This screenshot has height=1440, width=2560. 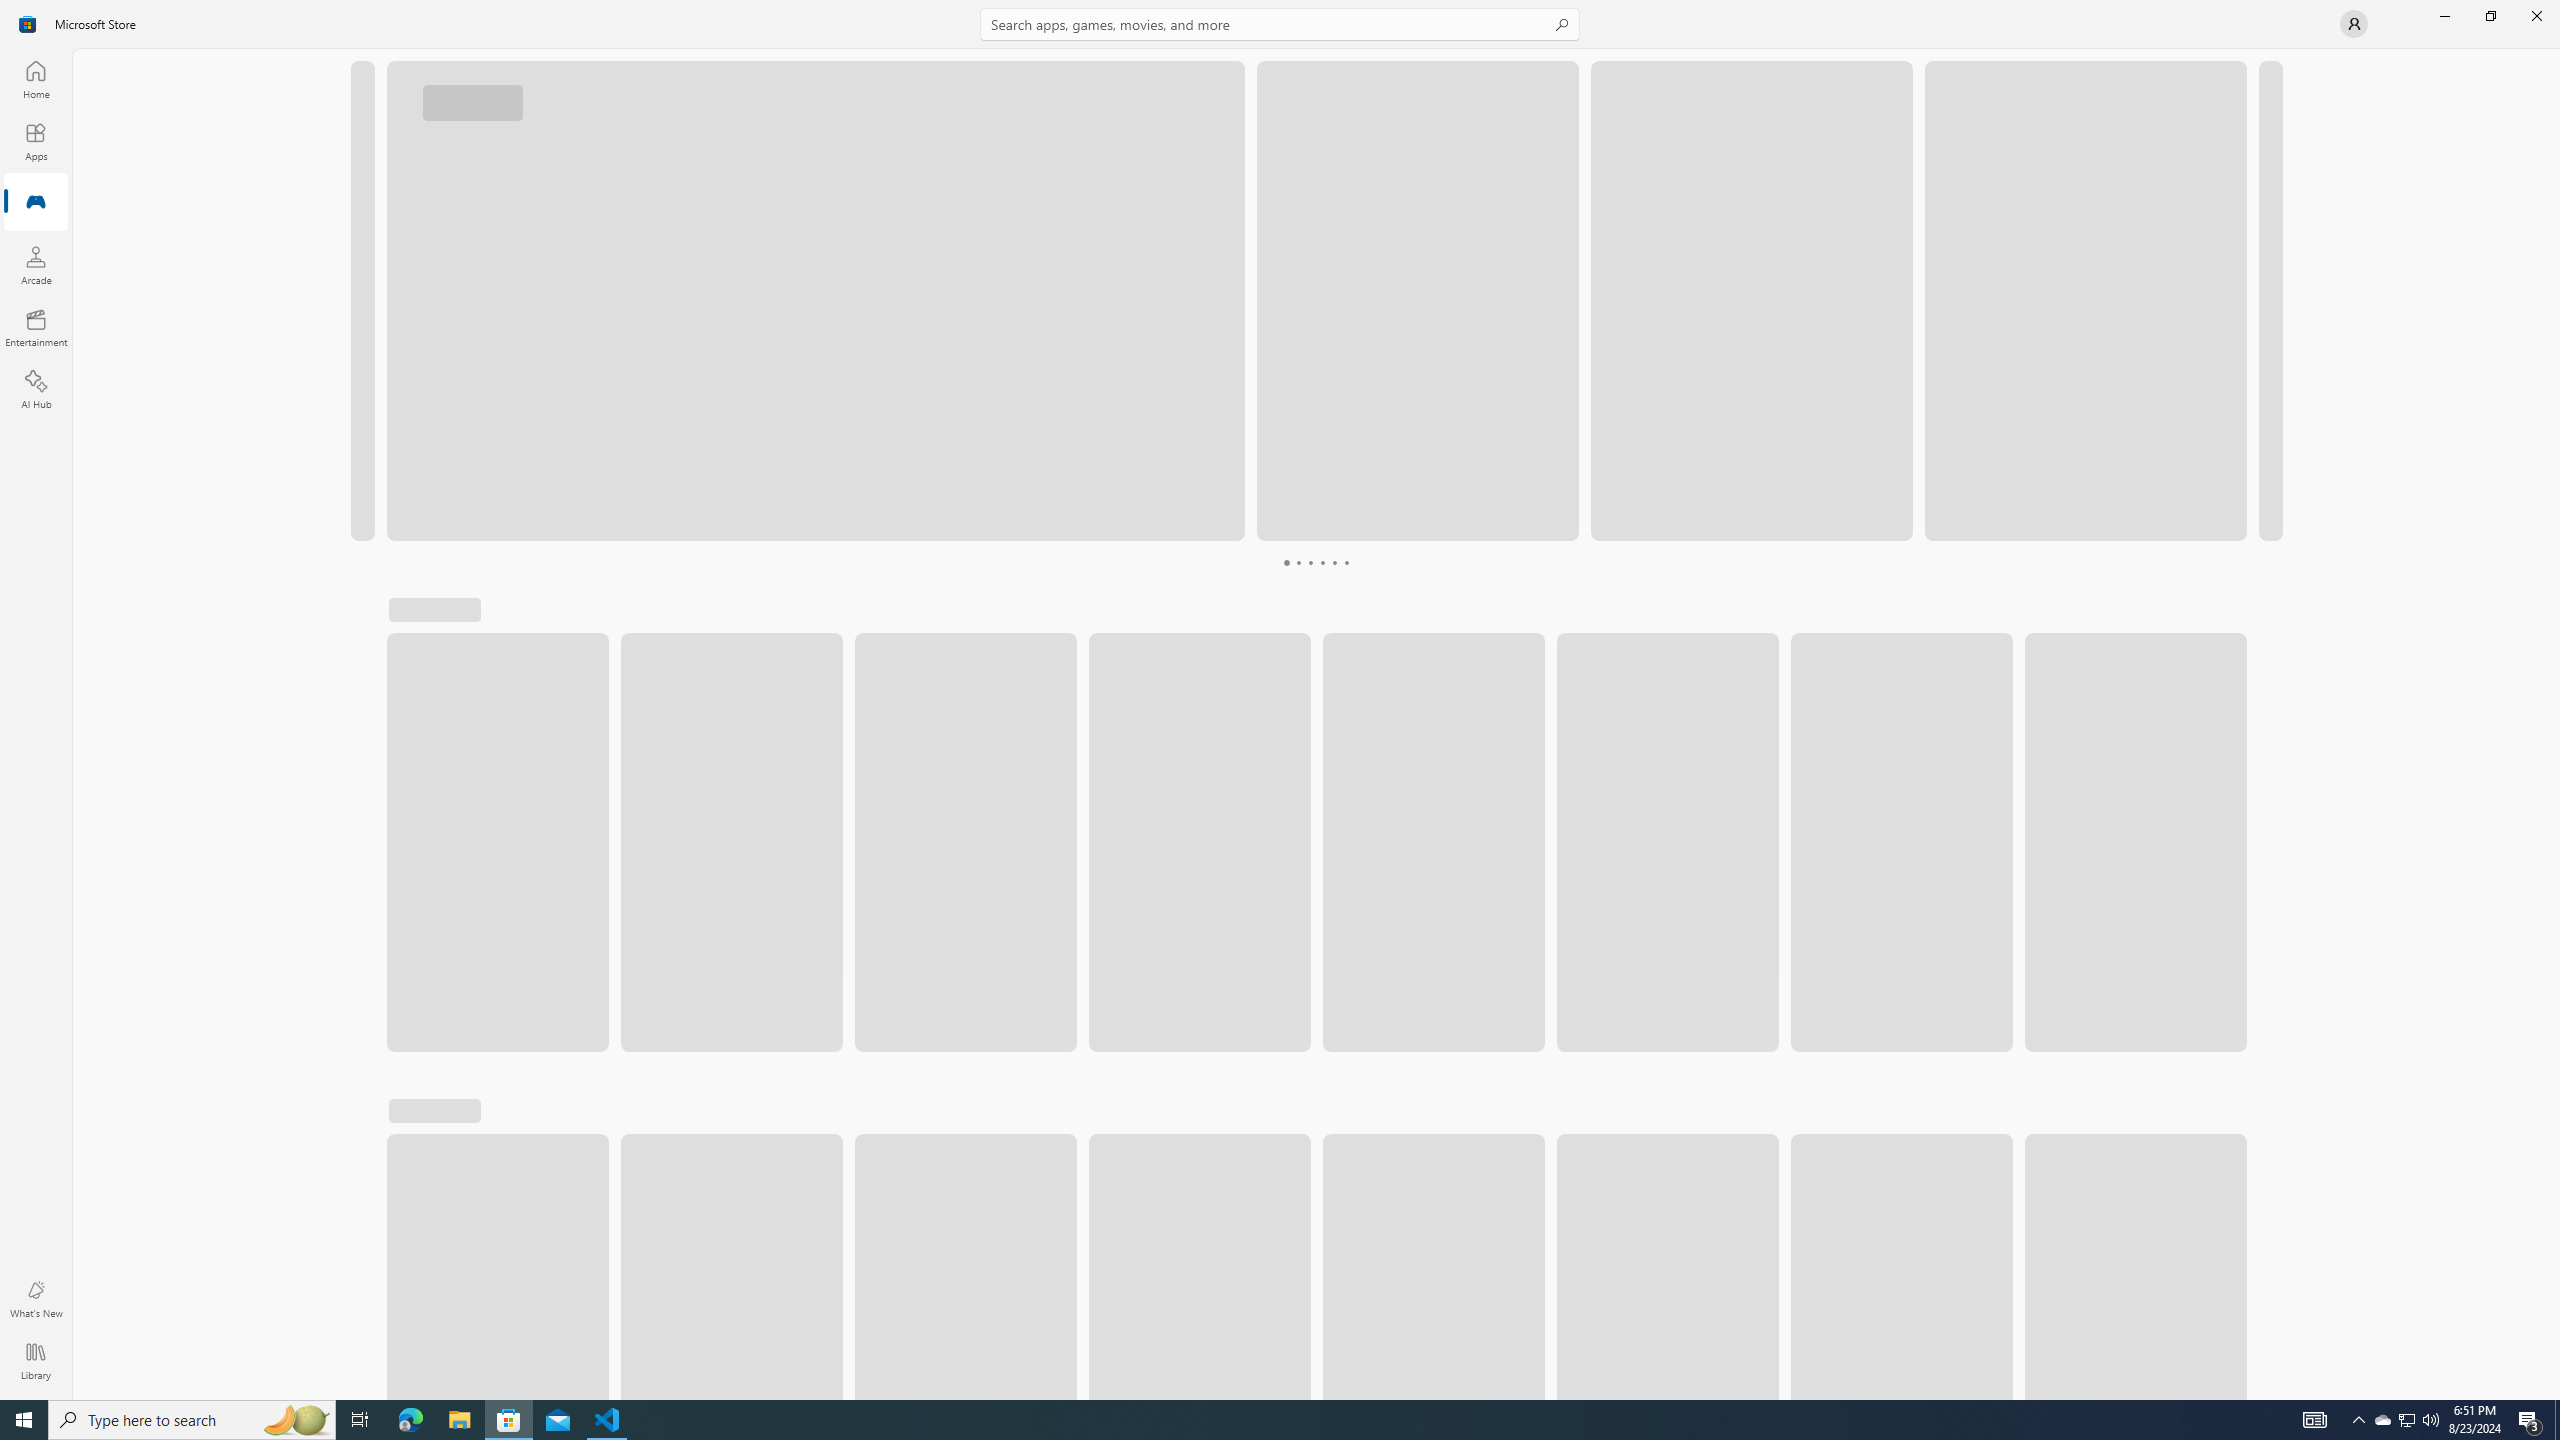 I want to click on Deals, so click(x=1675, y=619).